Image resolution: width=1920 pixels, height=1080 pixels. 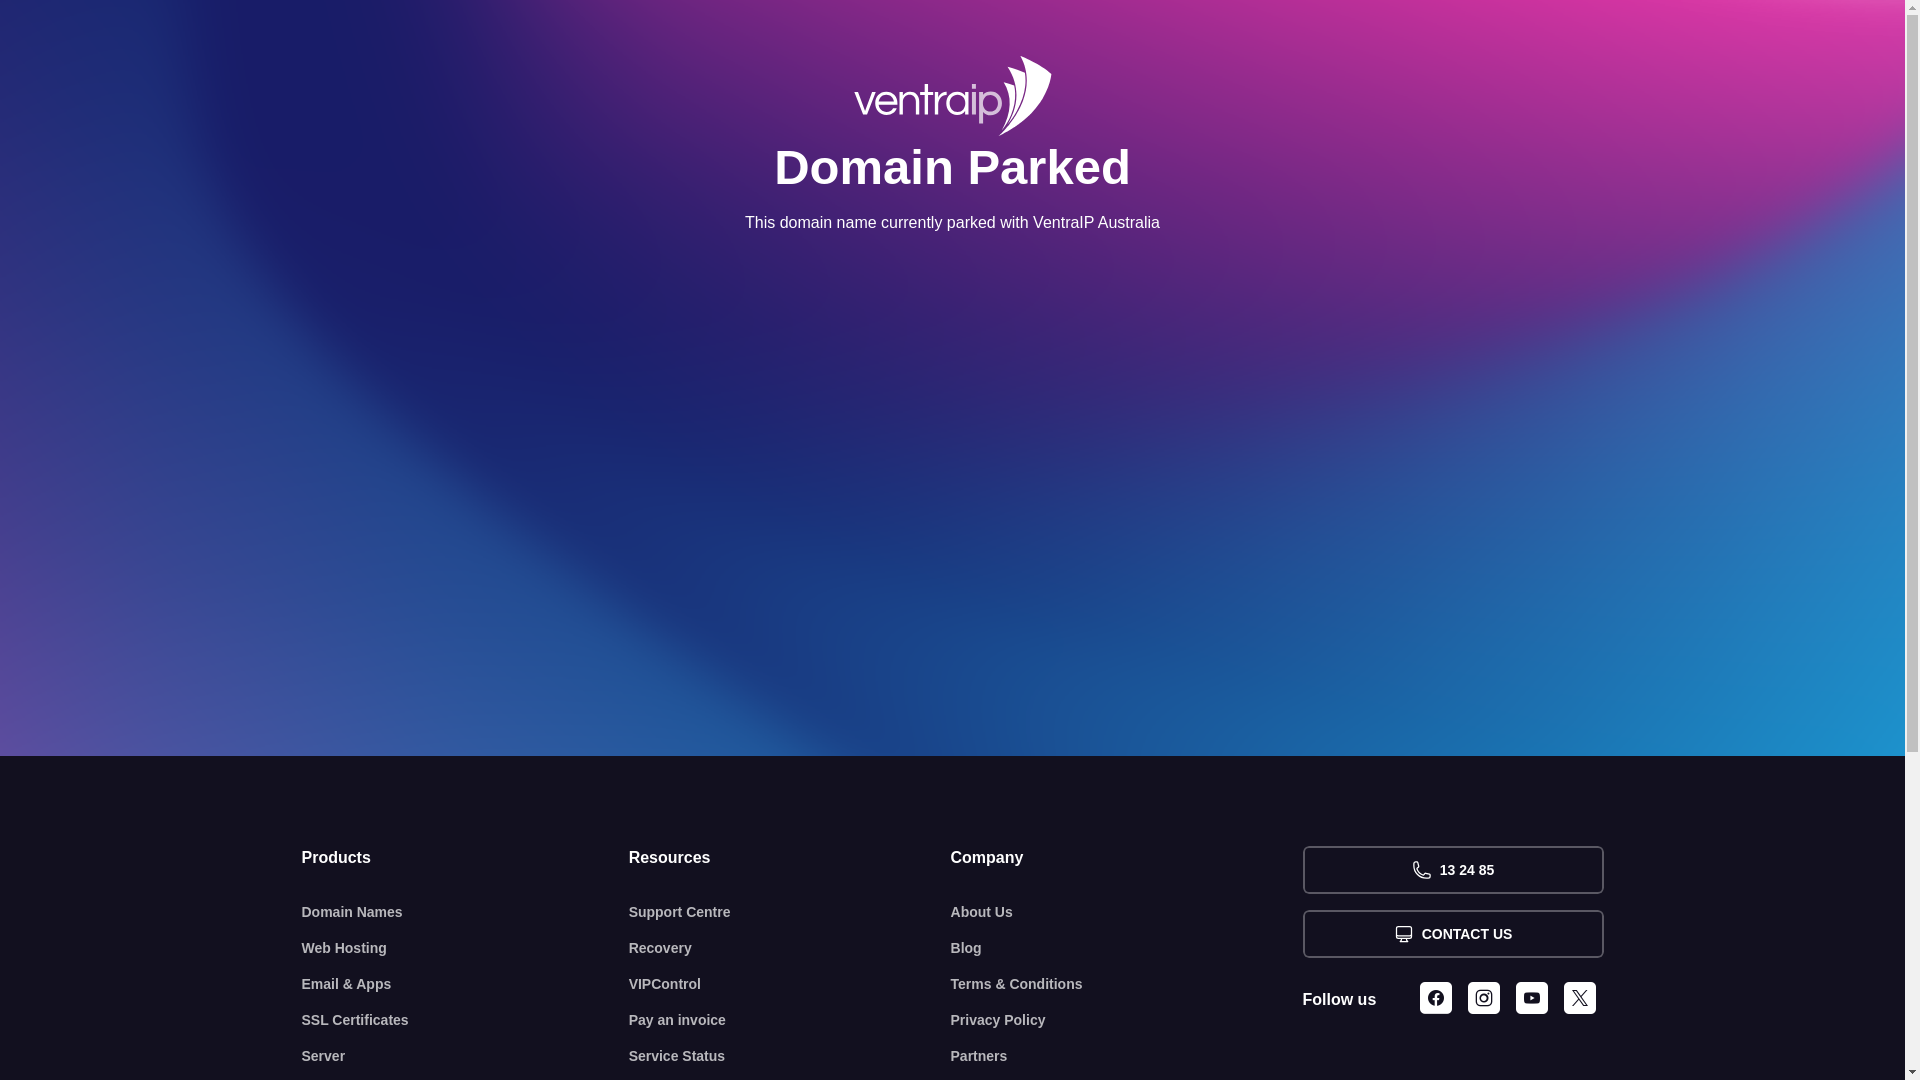 I want to click on Support Centre, so click(x=790, y=912).